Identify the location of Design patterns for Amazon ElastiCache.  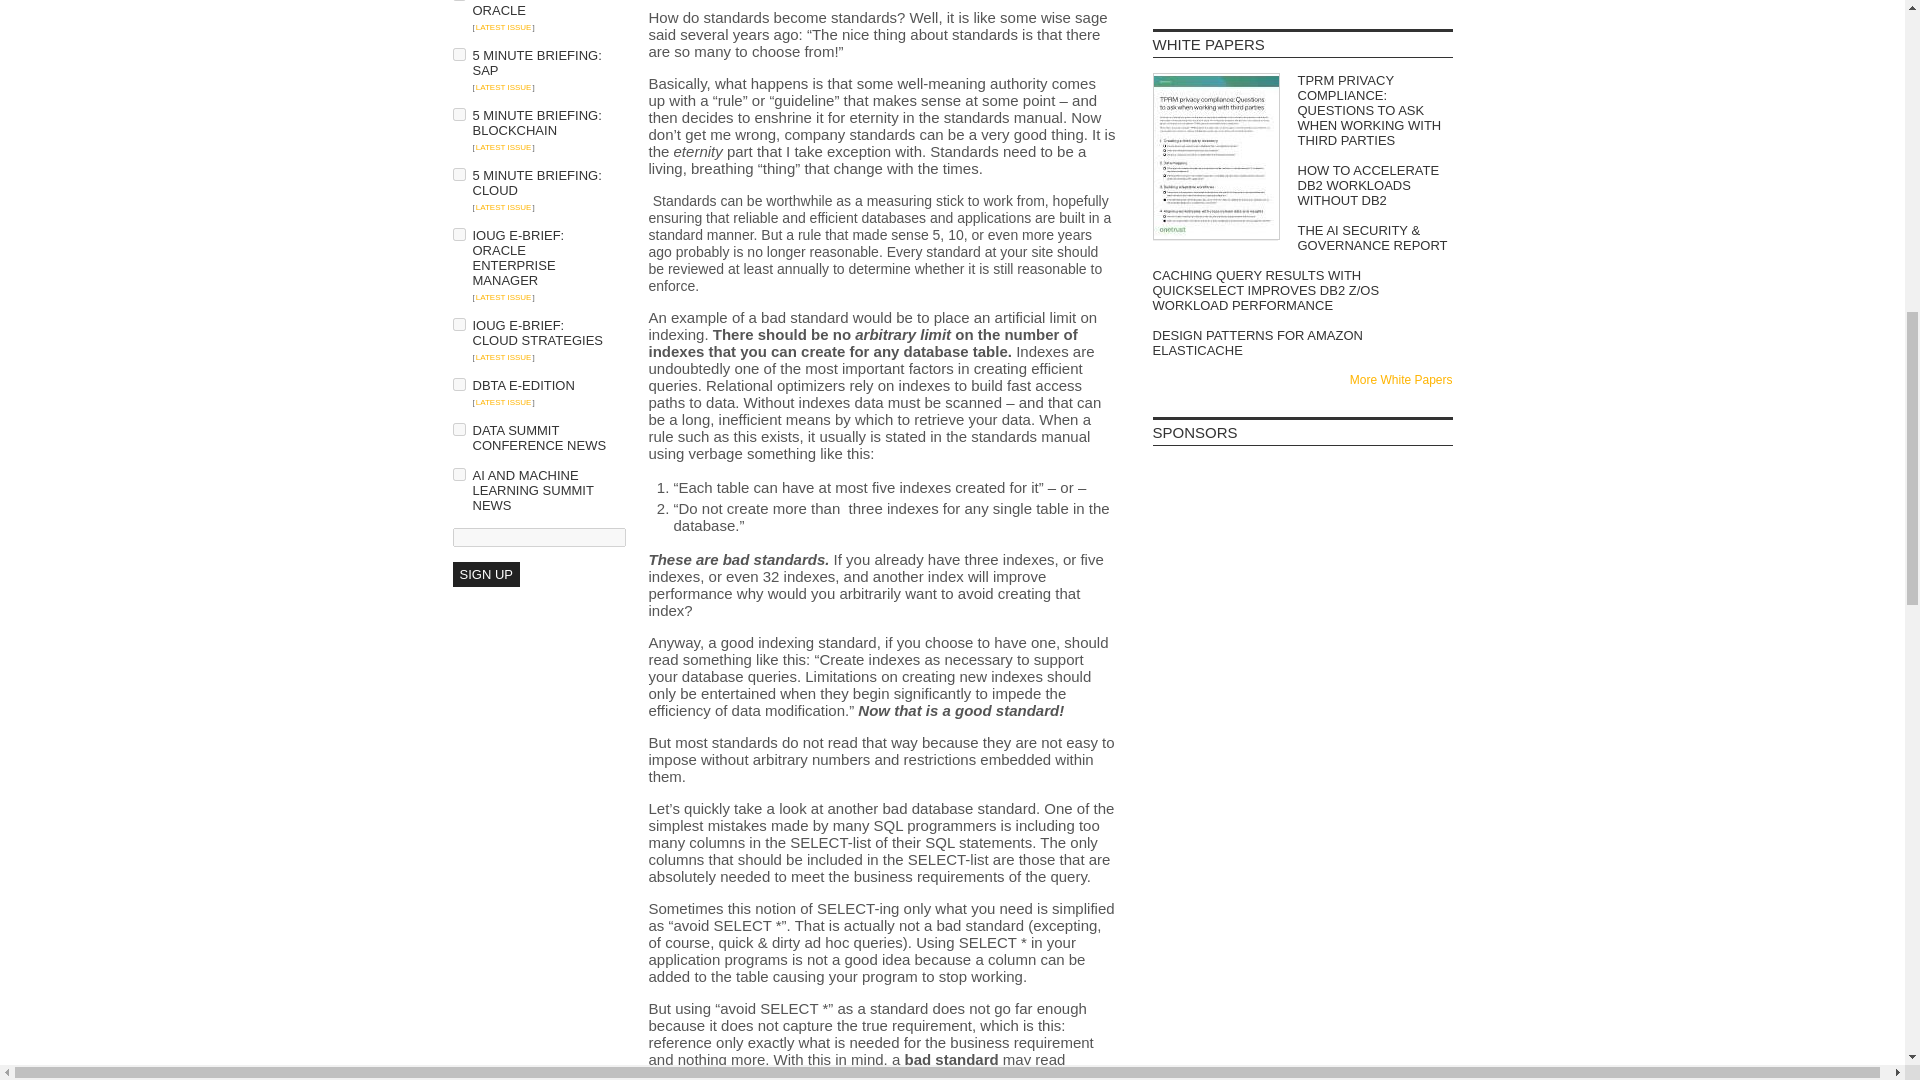
(1302, 342).